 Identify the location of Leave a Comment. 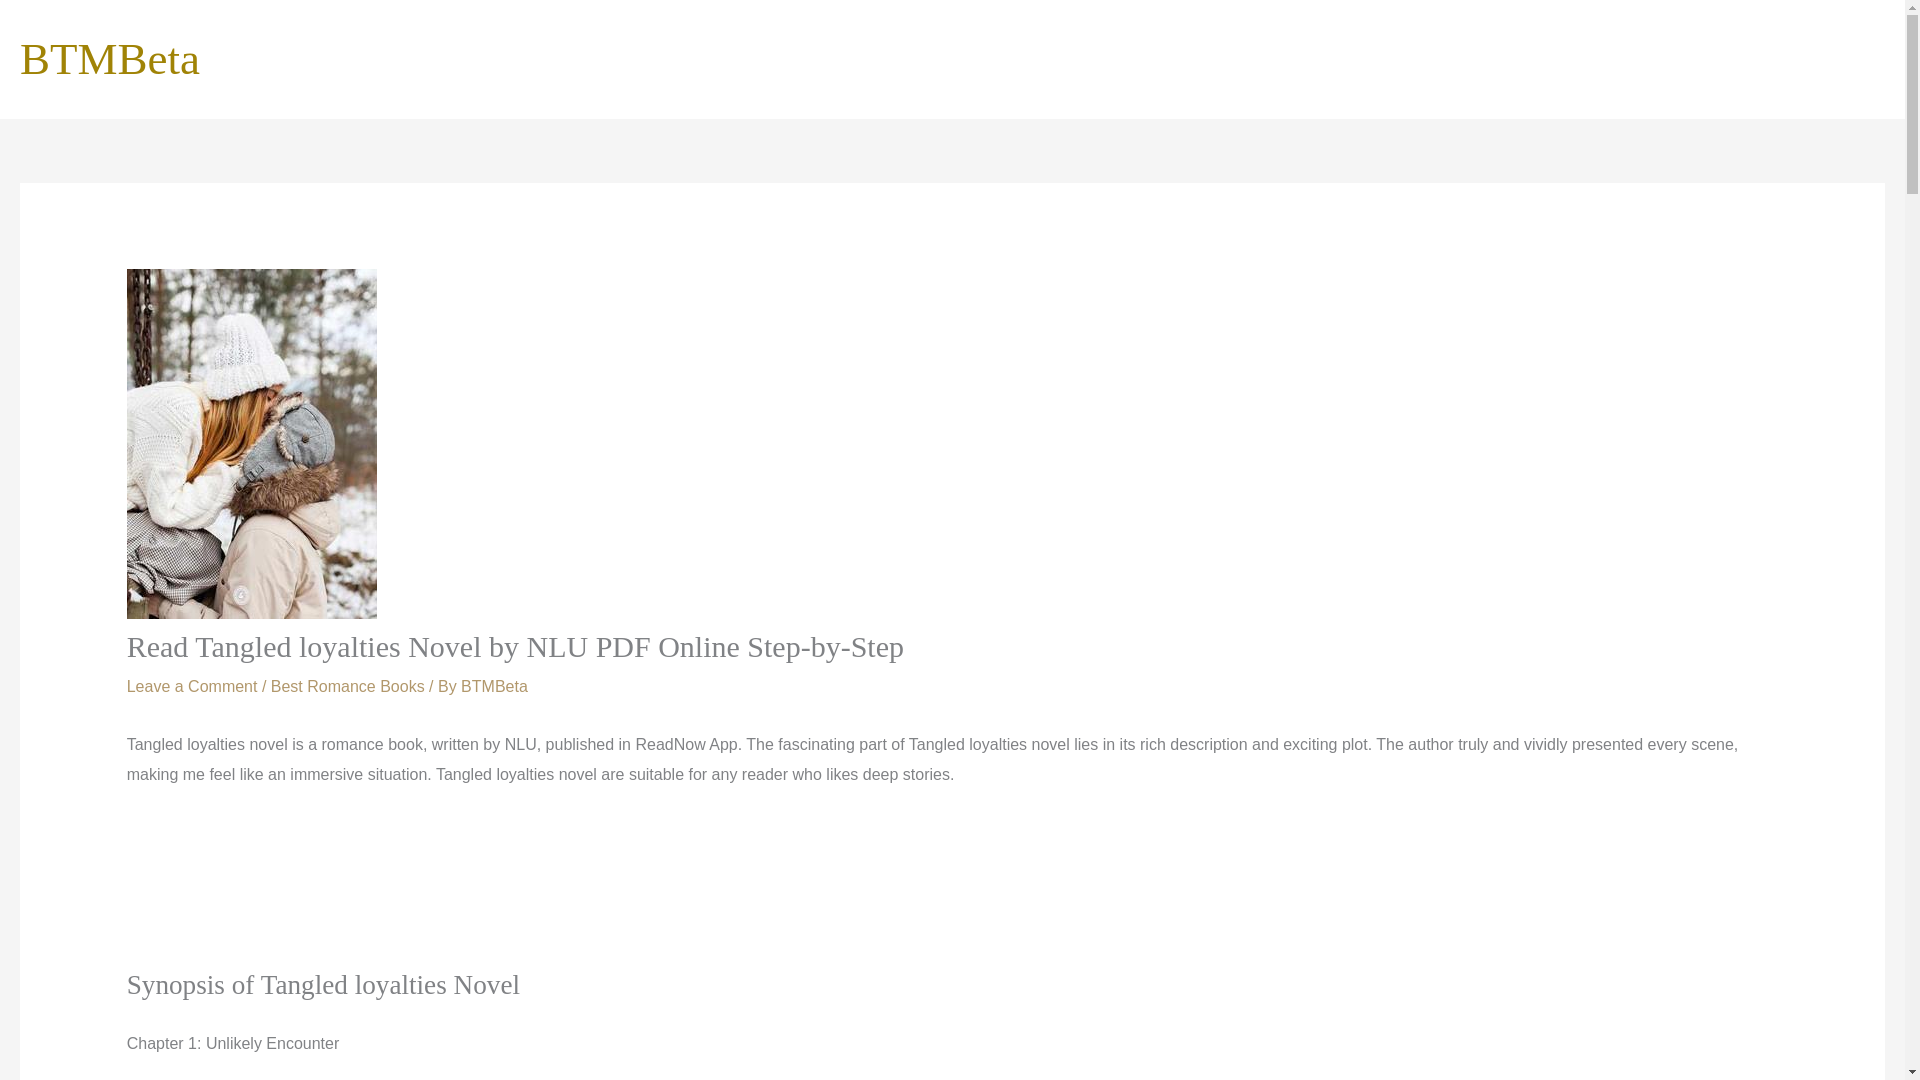
(192, 686).